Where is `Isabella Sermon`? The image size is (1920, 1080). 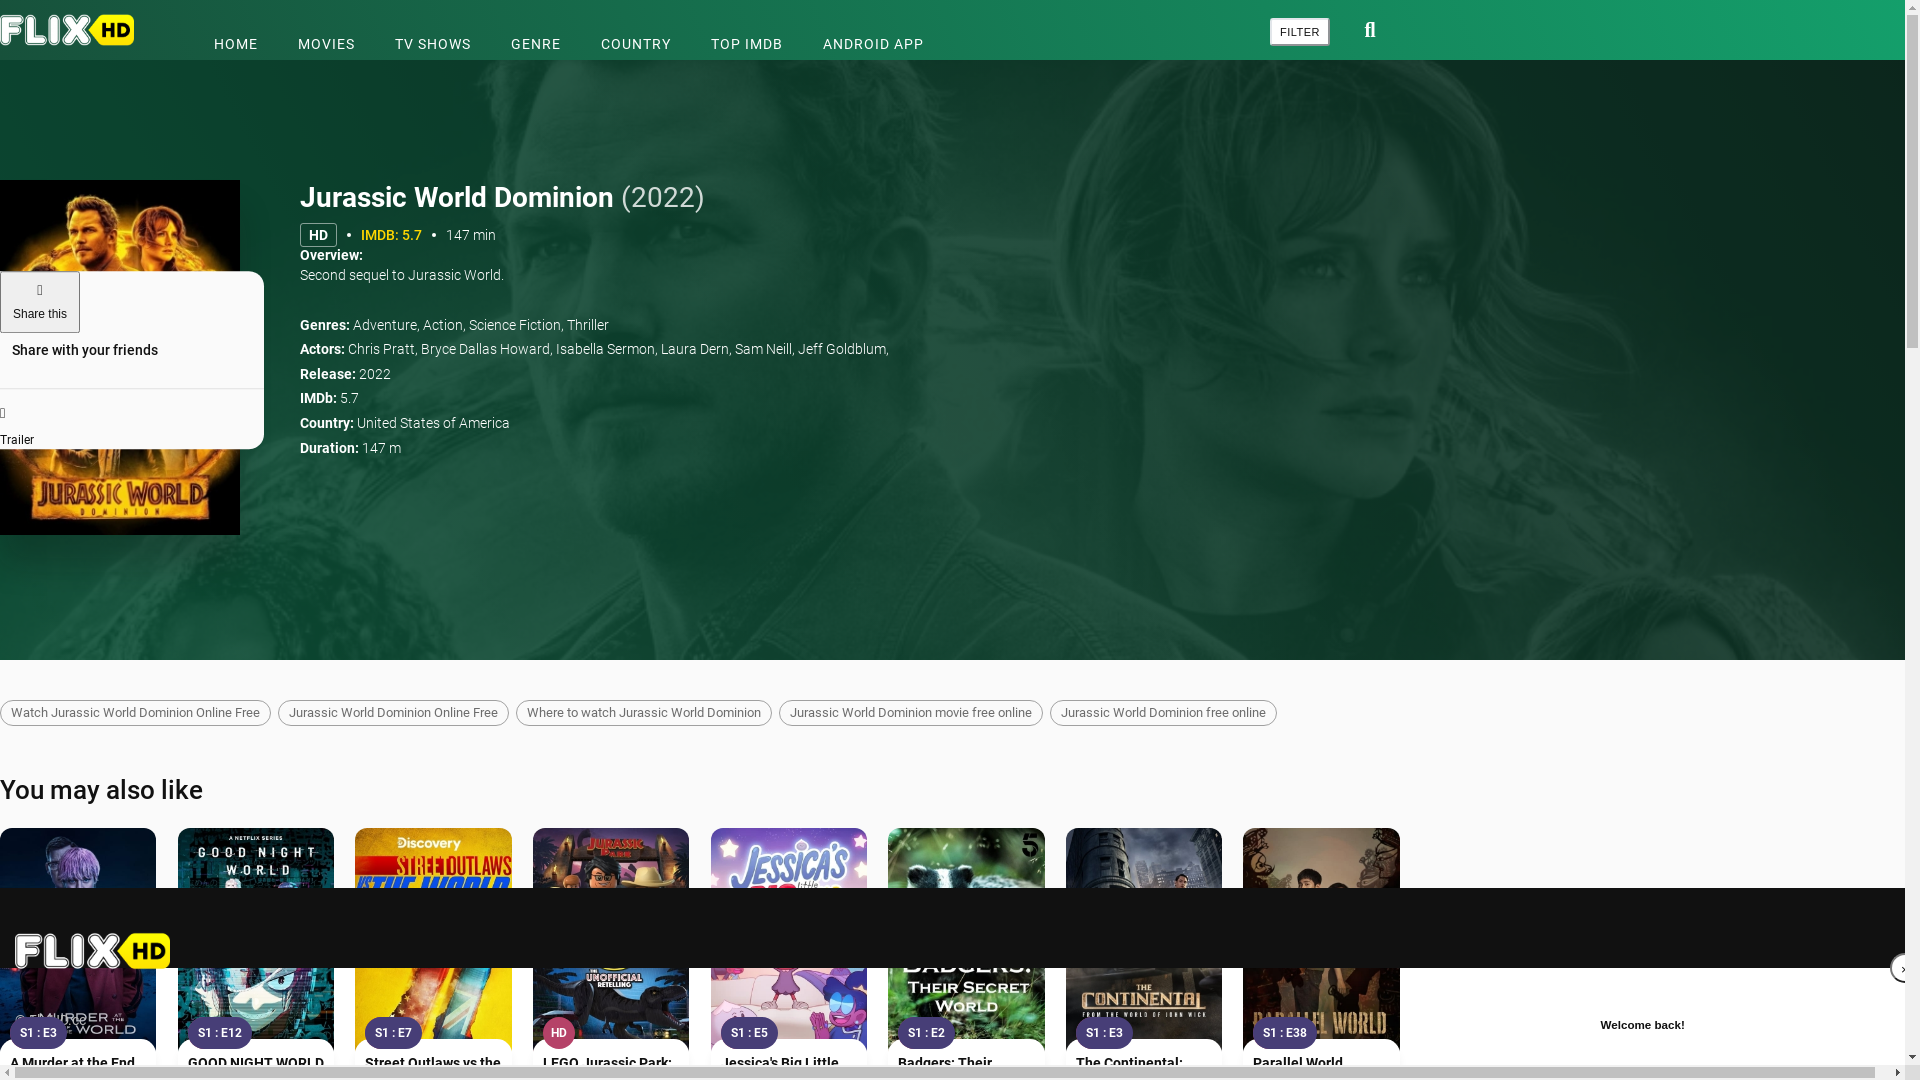 Isabella Sermon is located at coordinates (606, 349).